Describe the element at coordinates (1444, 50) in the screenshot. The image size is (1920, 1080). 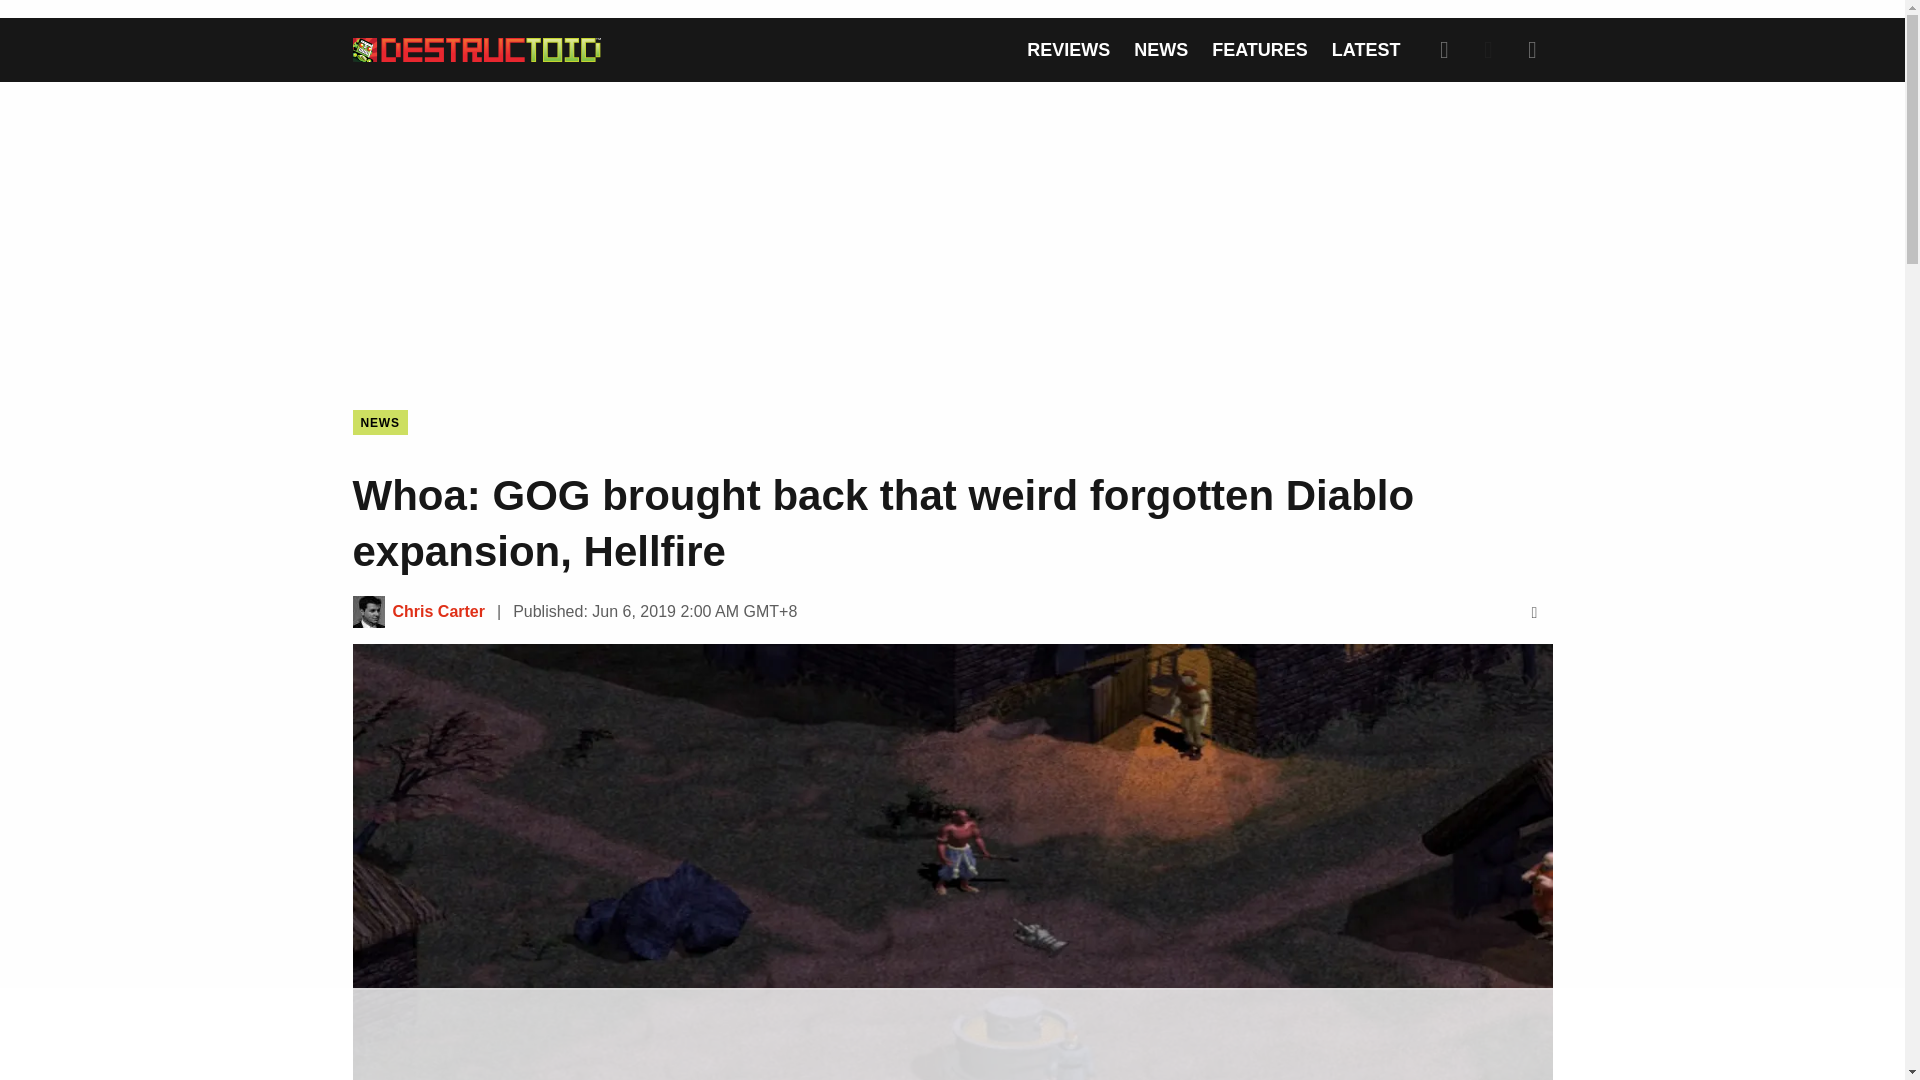
I see `Search` at that location.